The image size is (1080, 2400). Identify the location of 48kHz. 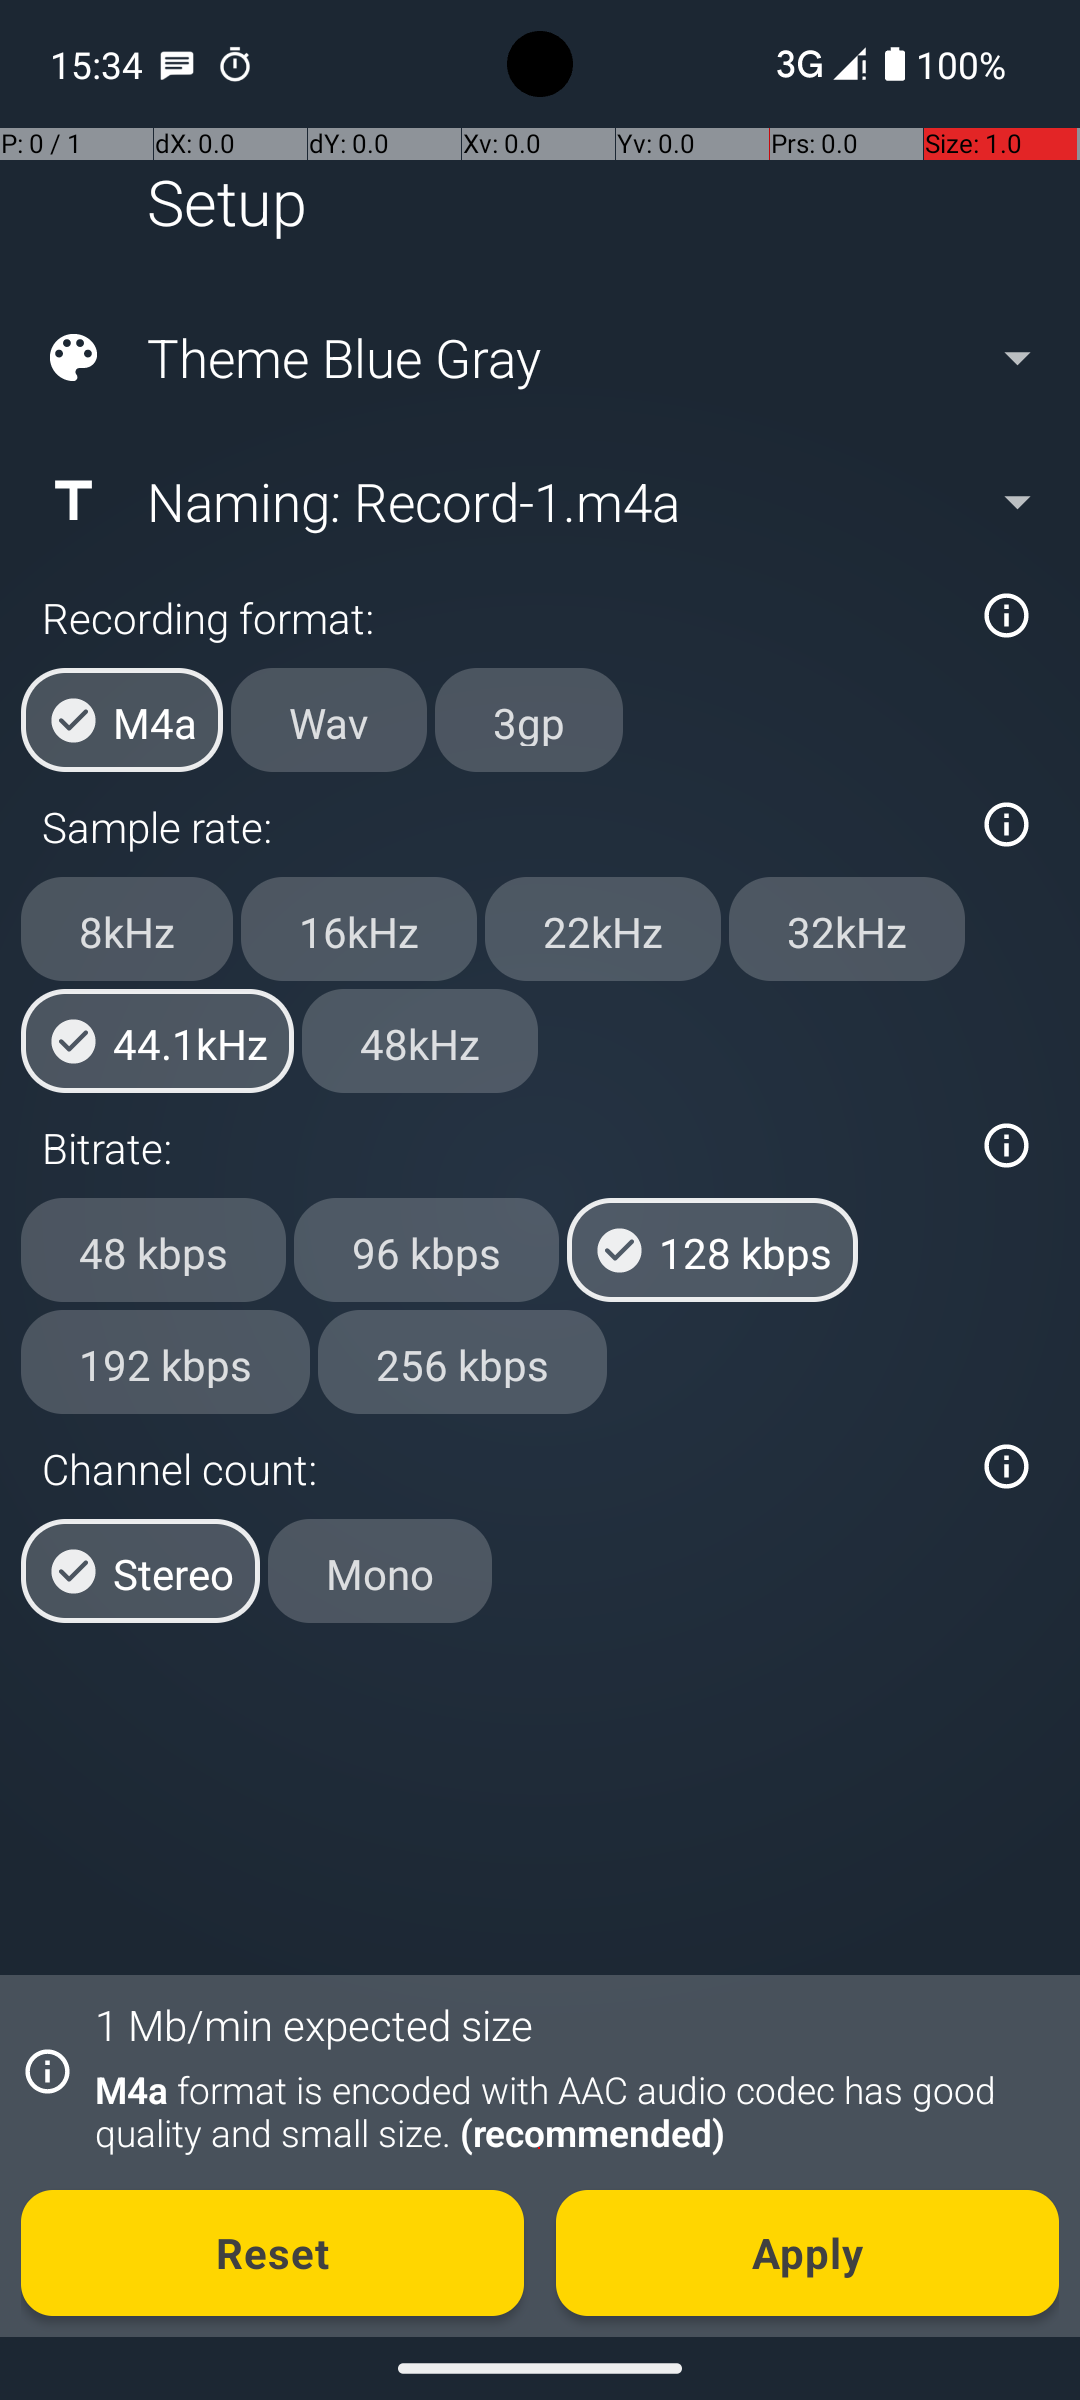
(420, 1041).